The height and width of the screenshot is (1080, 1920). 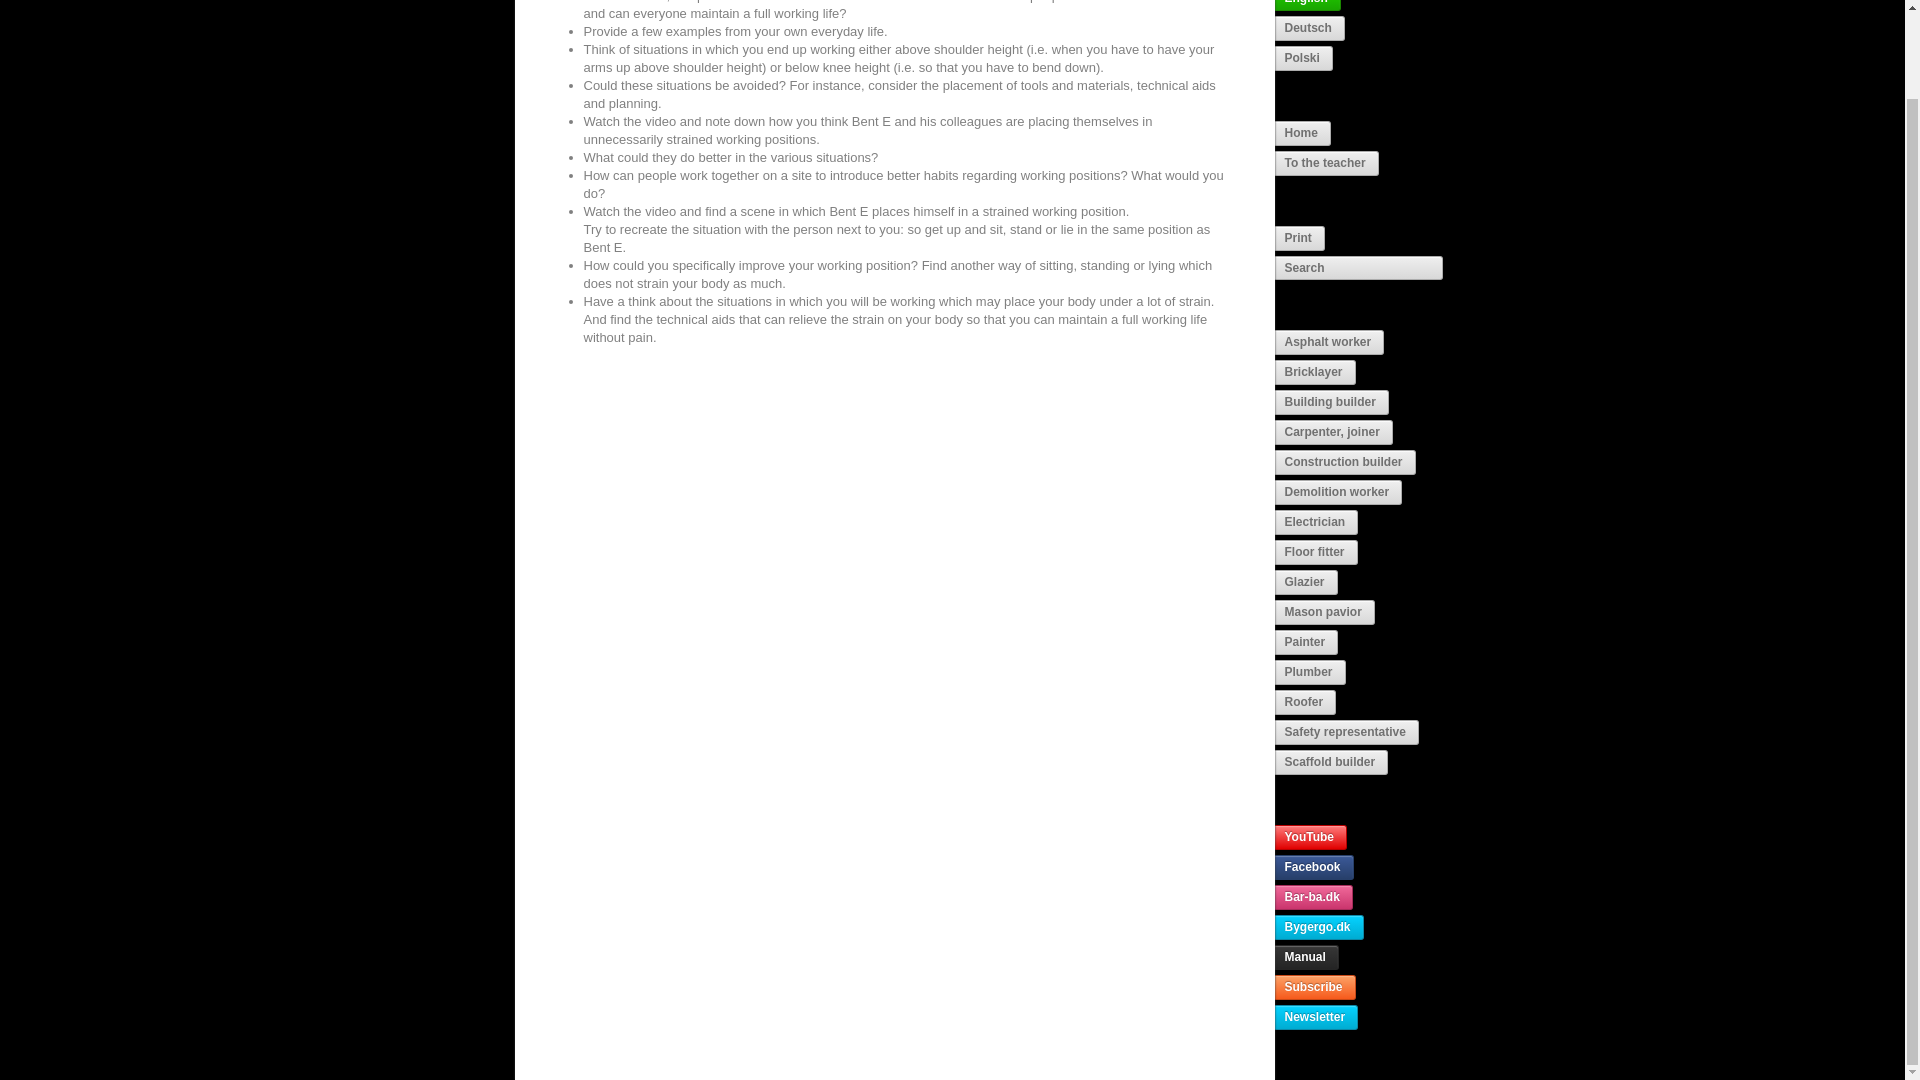 What do you see at coordinates (1318, 926) in the screenshot?
I see `Bygergo.dk` at bounding box center [1318, 926].